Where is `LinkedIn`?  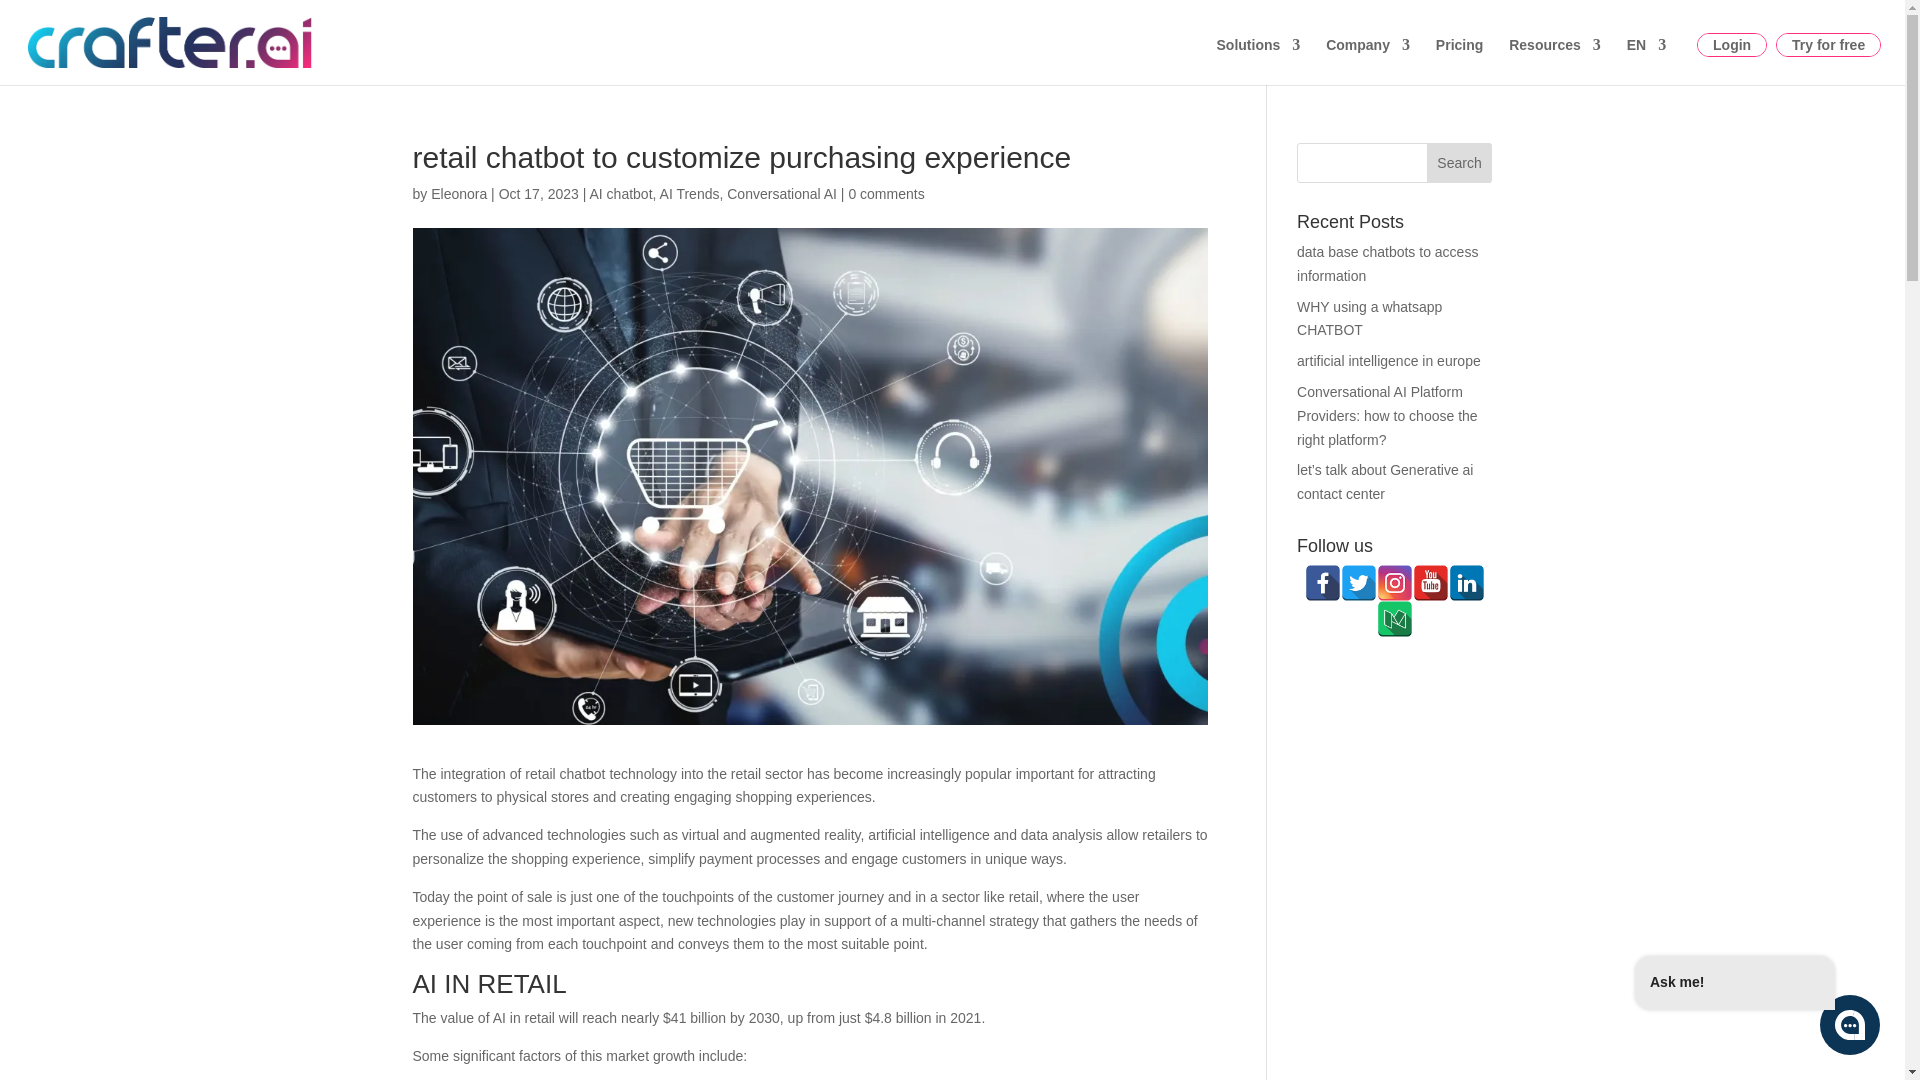
LinkedIn is located at coordinates (1466, 582).